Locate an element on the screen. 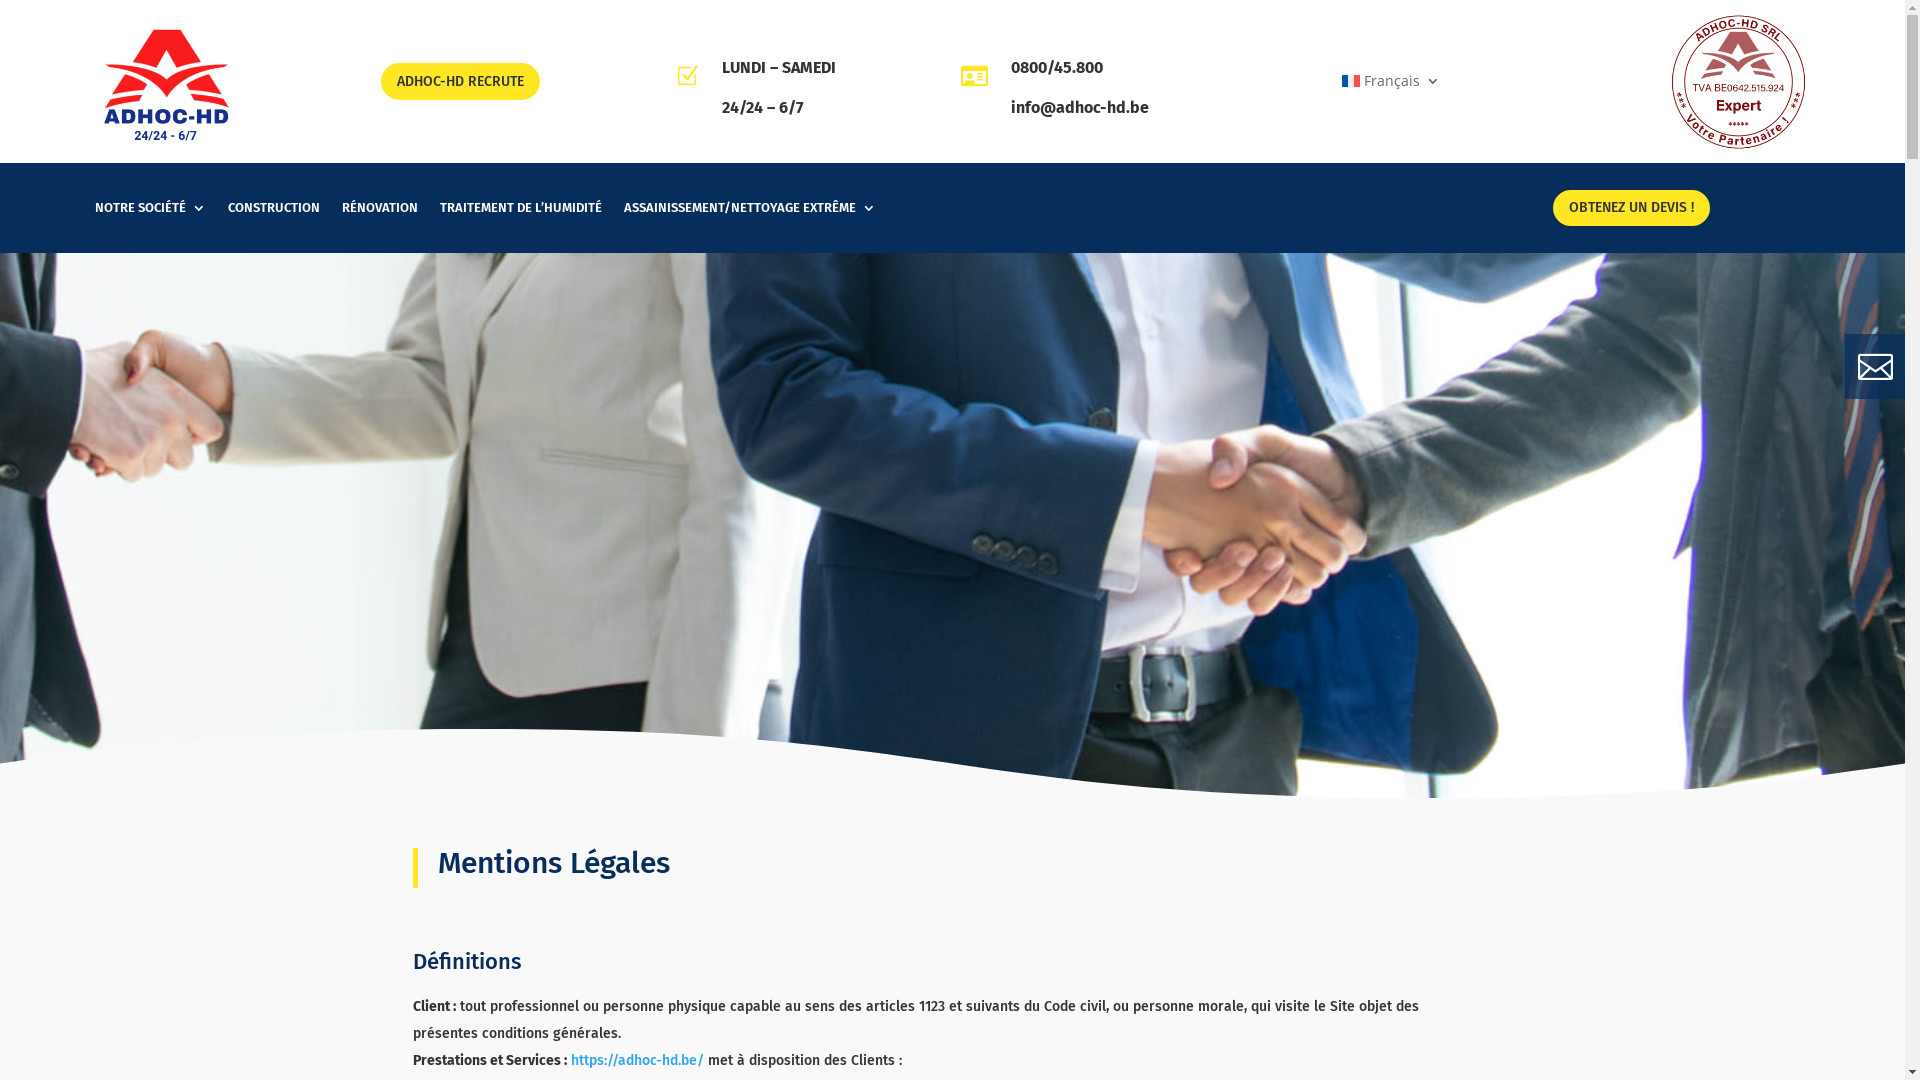 Image resolution: width=1920 pixels, height=1080 pixels. logo-adhoc-hd is located at coordinates (166, 82).